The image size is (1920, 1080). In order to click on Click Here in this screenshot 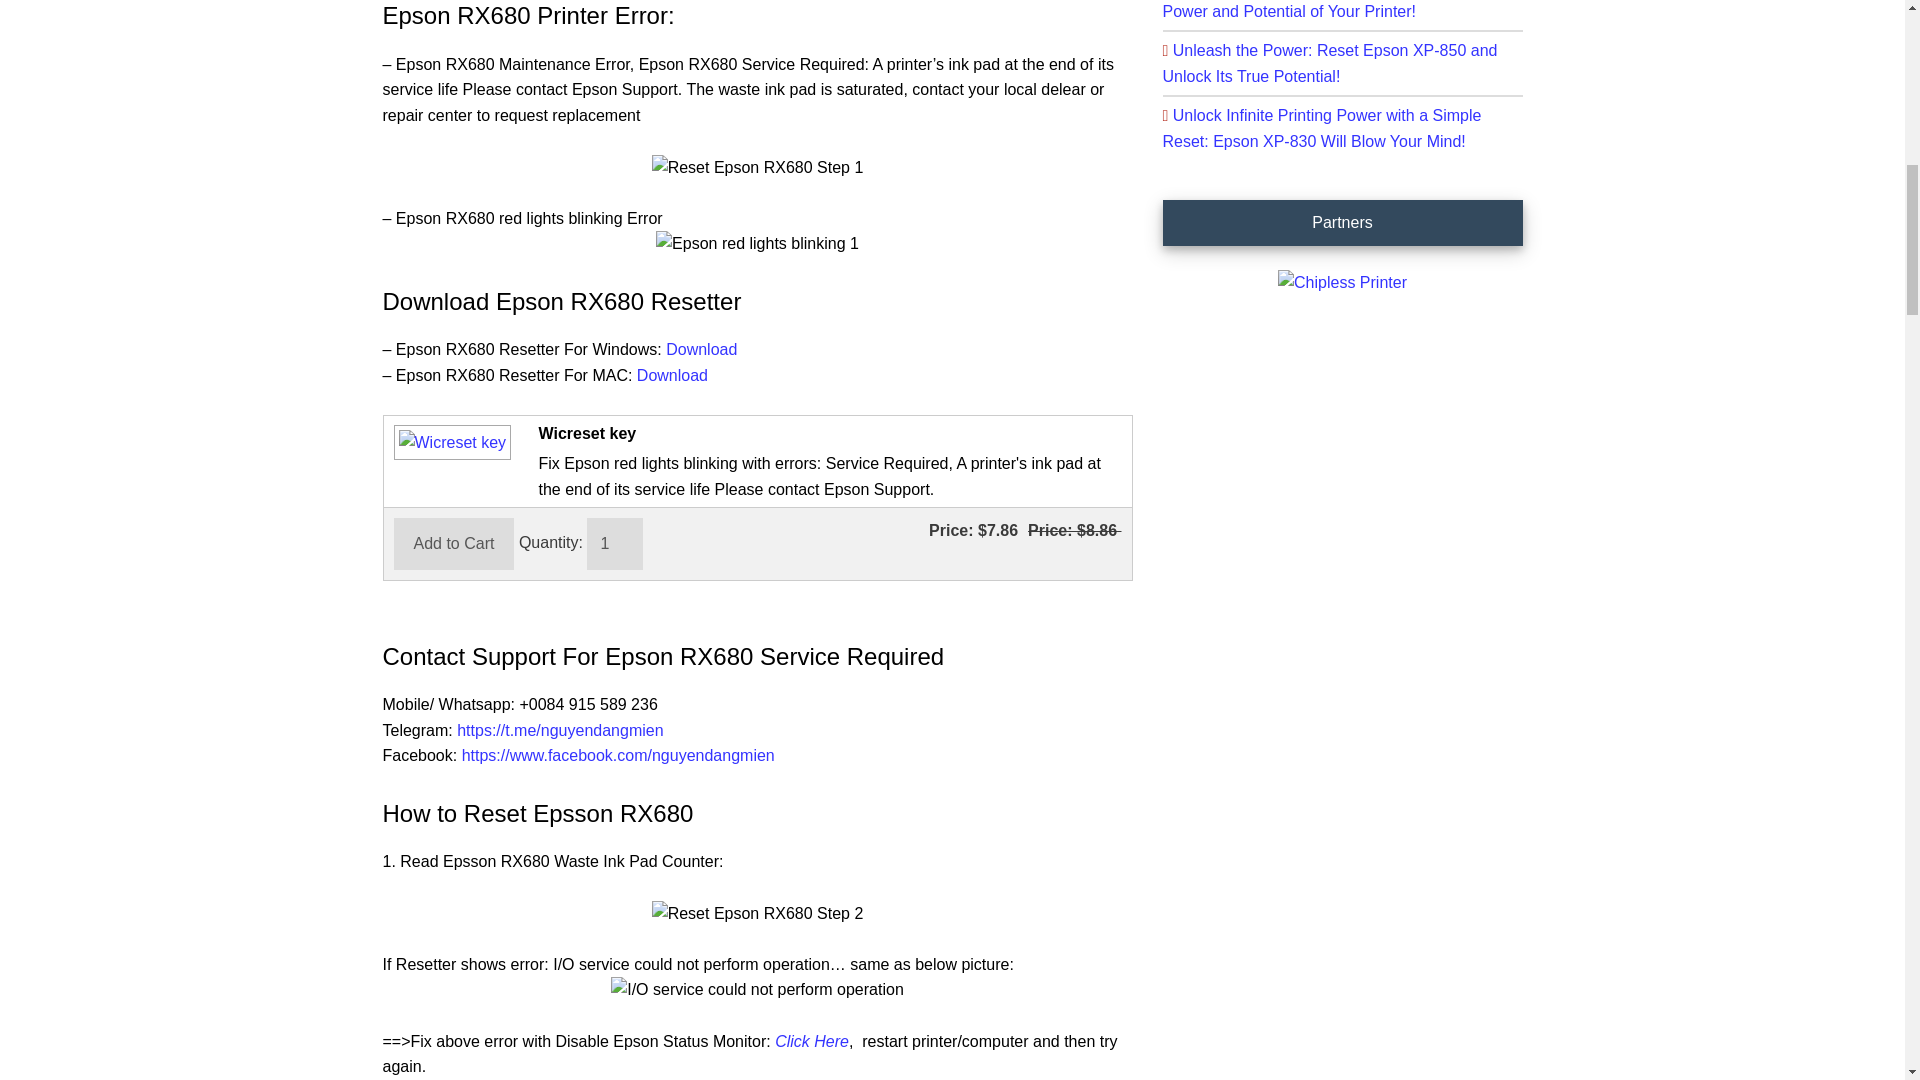, I will do `click(812, 1040)`.